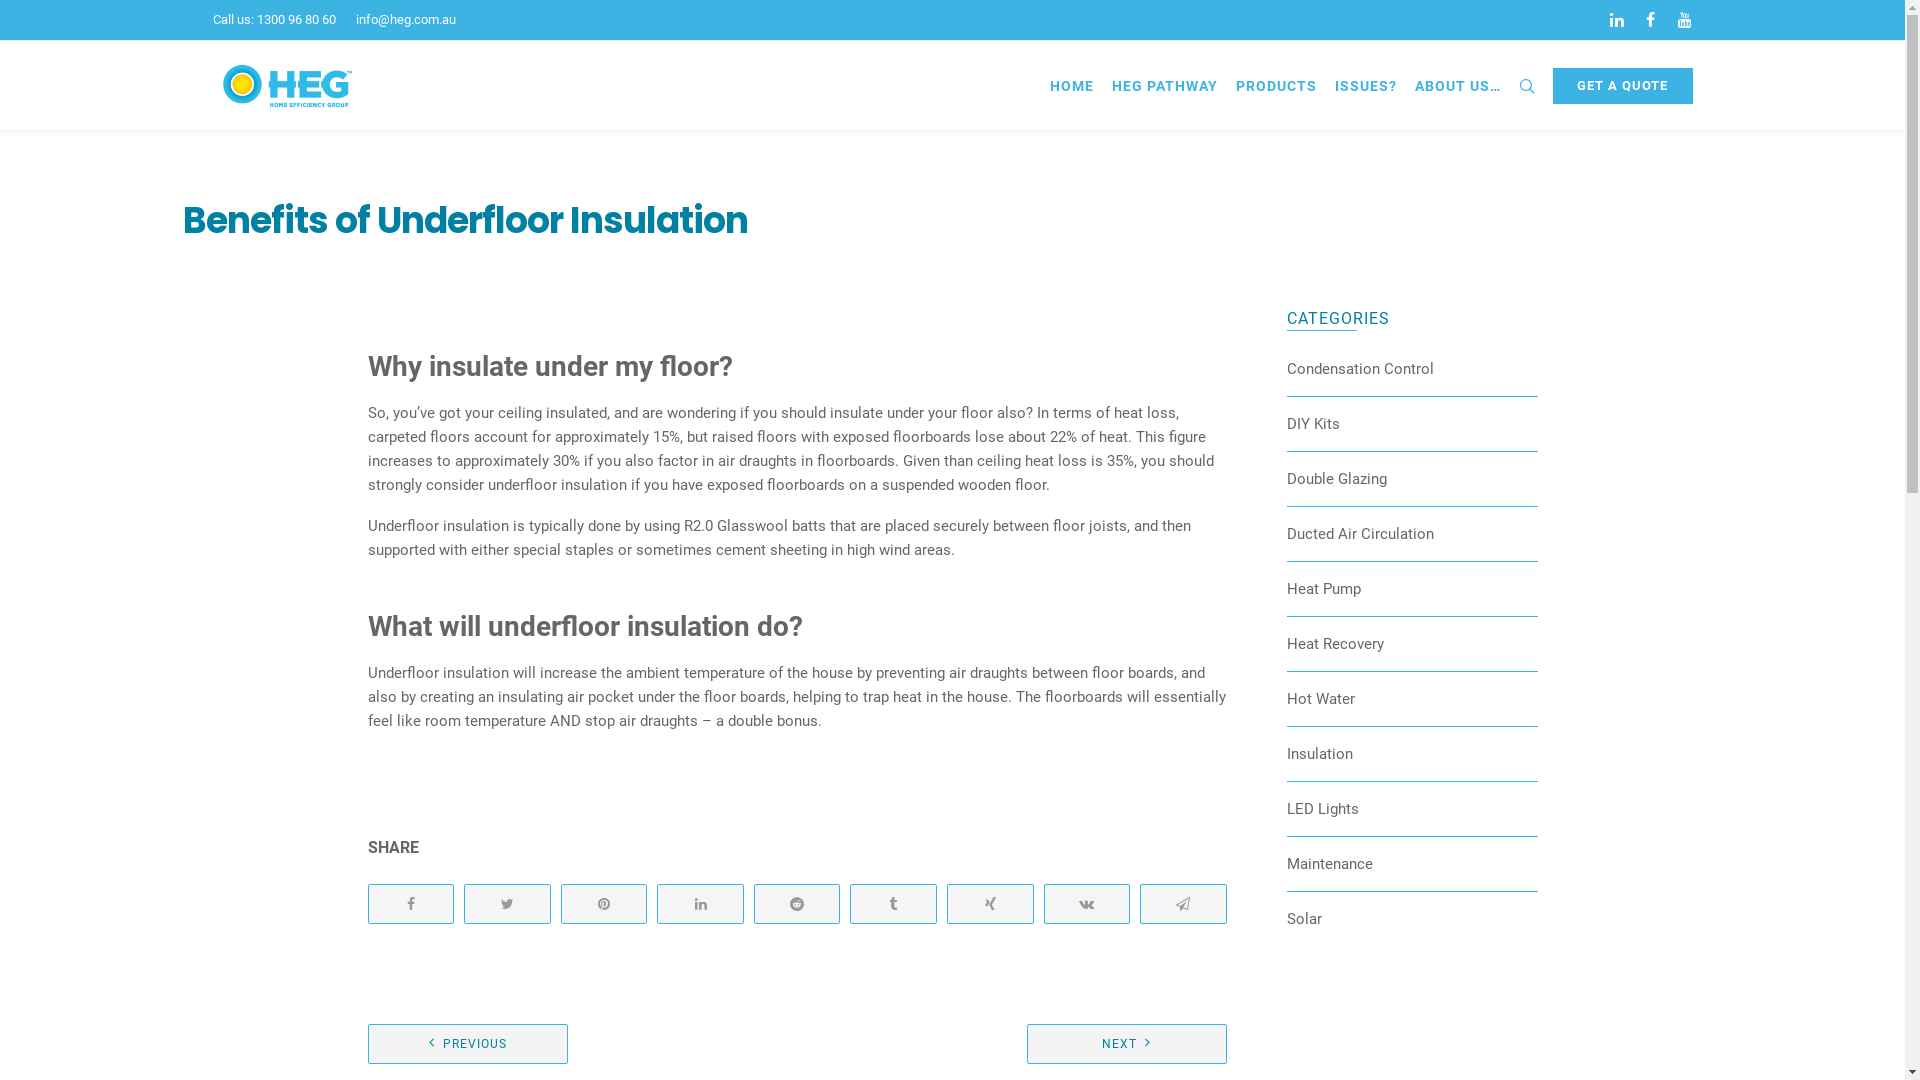 This screenshot has height=1080, width=1920. I want to click on Condensation Control, so click(1360, 369).